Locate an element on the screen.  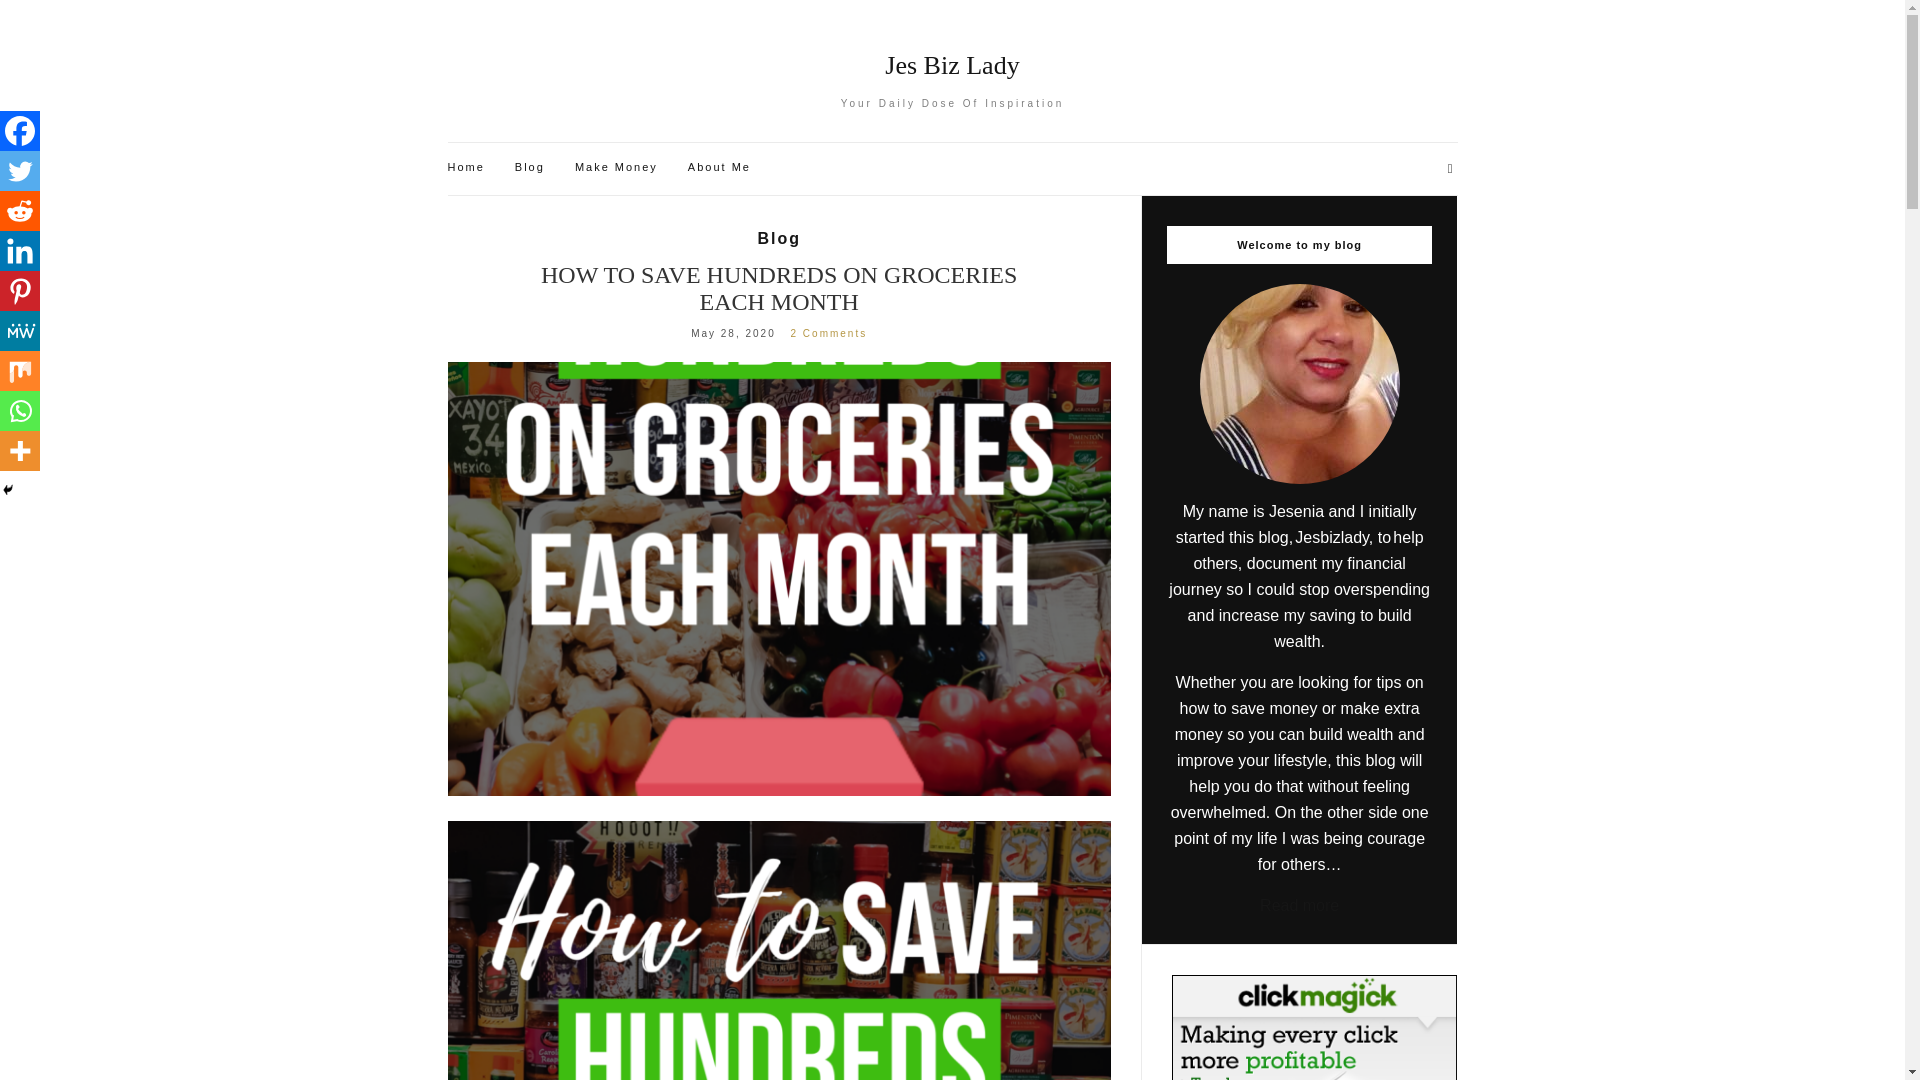
More is located at coordinates (20, 450).